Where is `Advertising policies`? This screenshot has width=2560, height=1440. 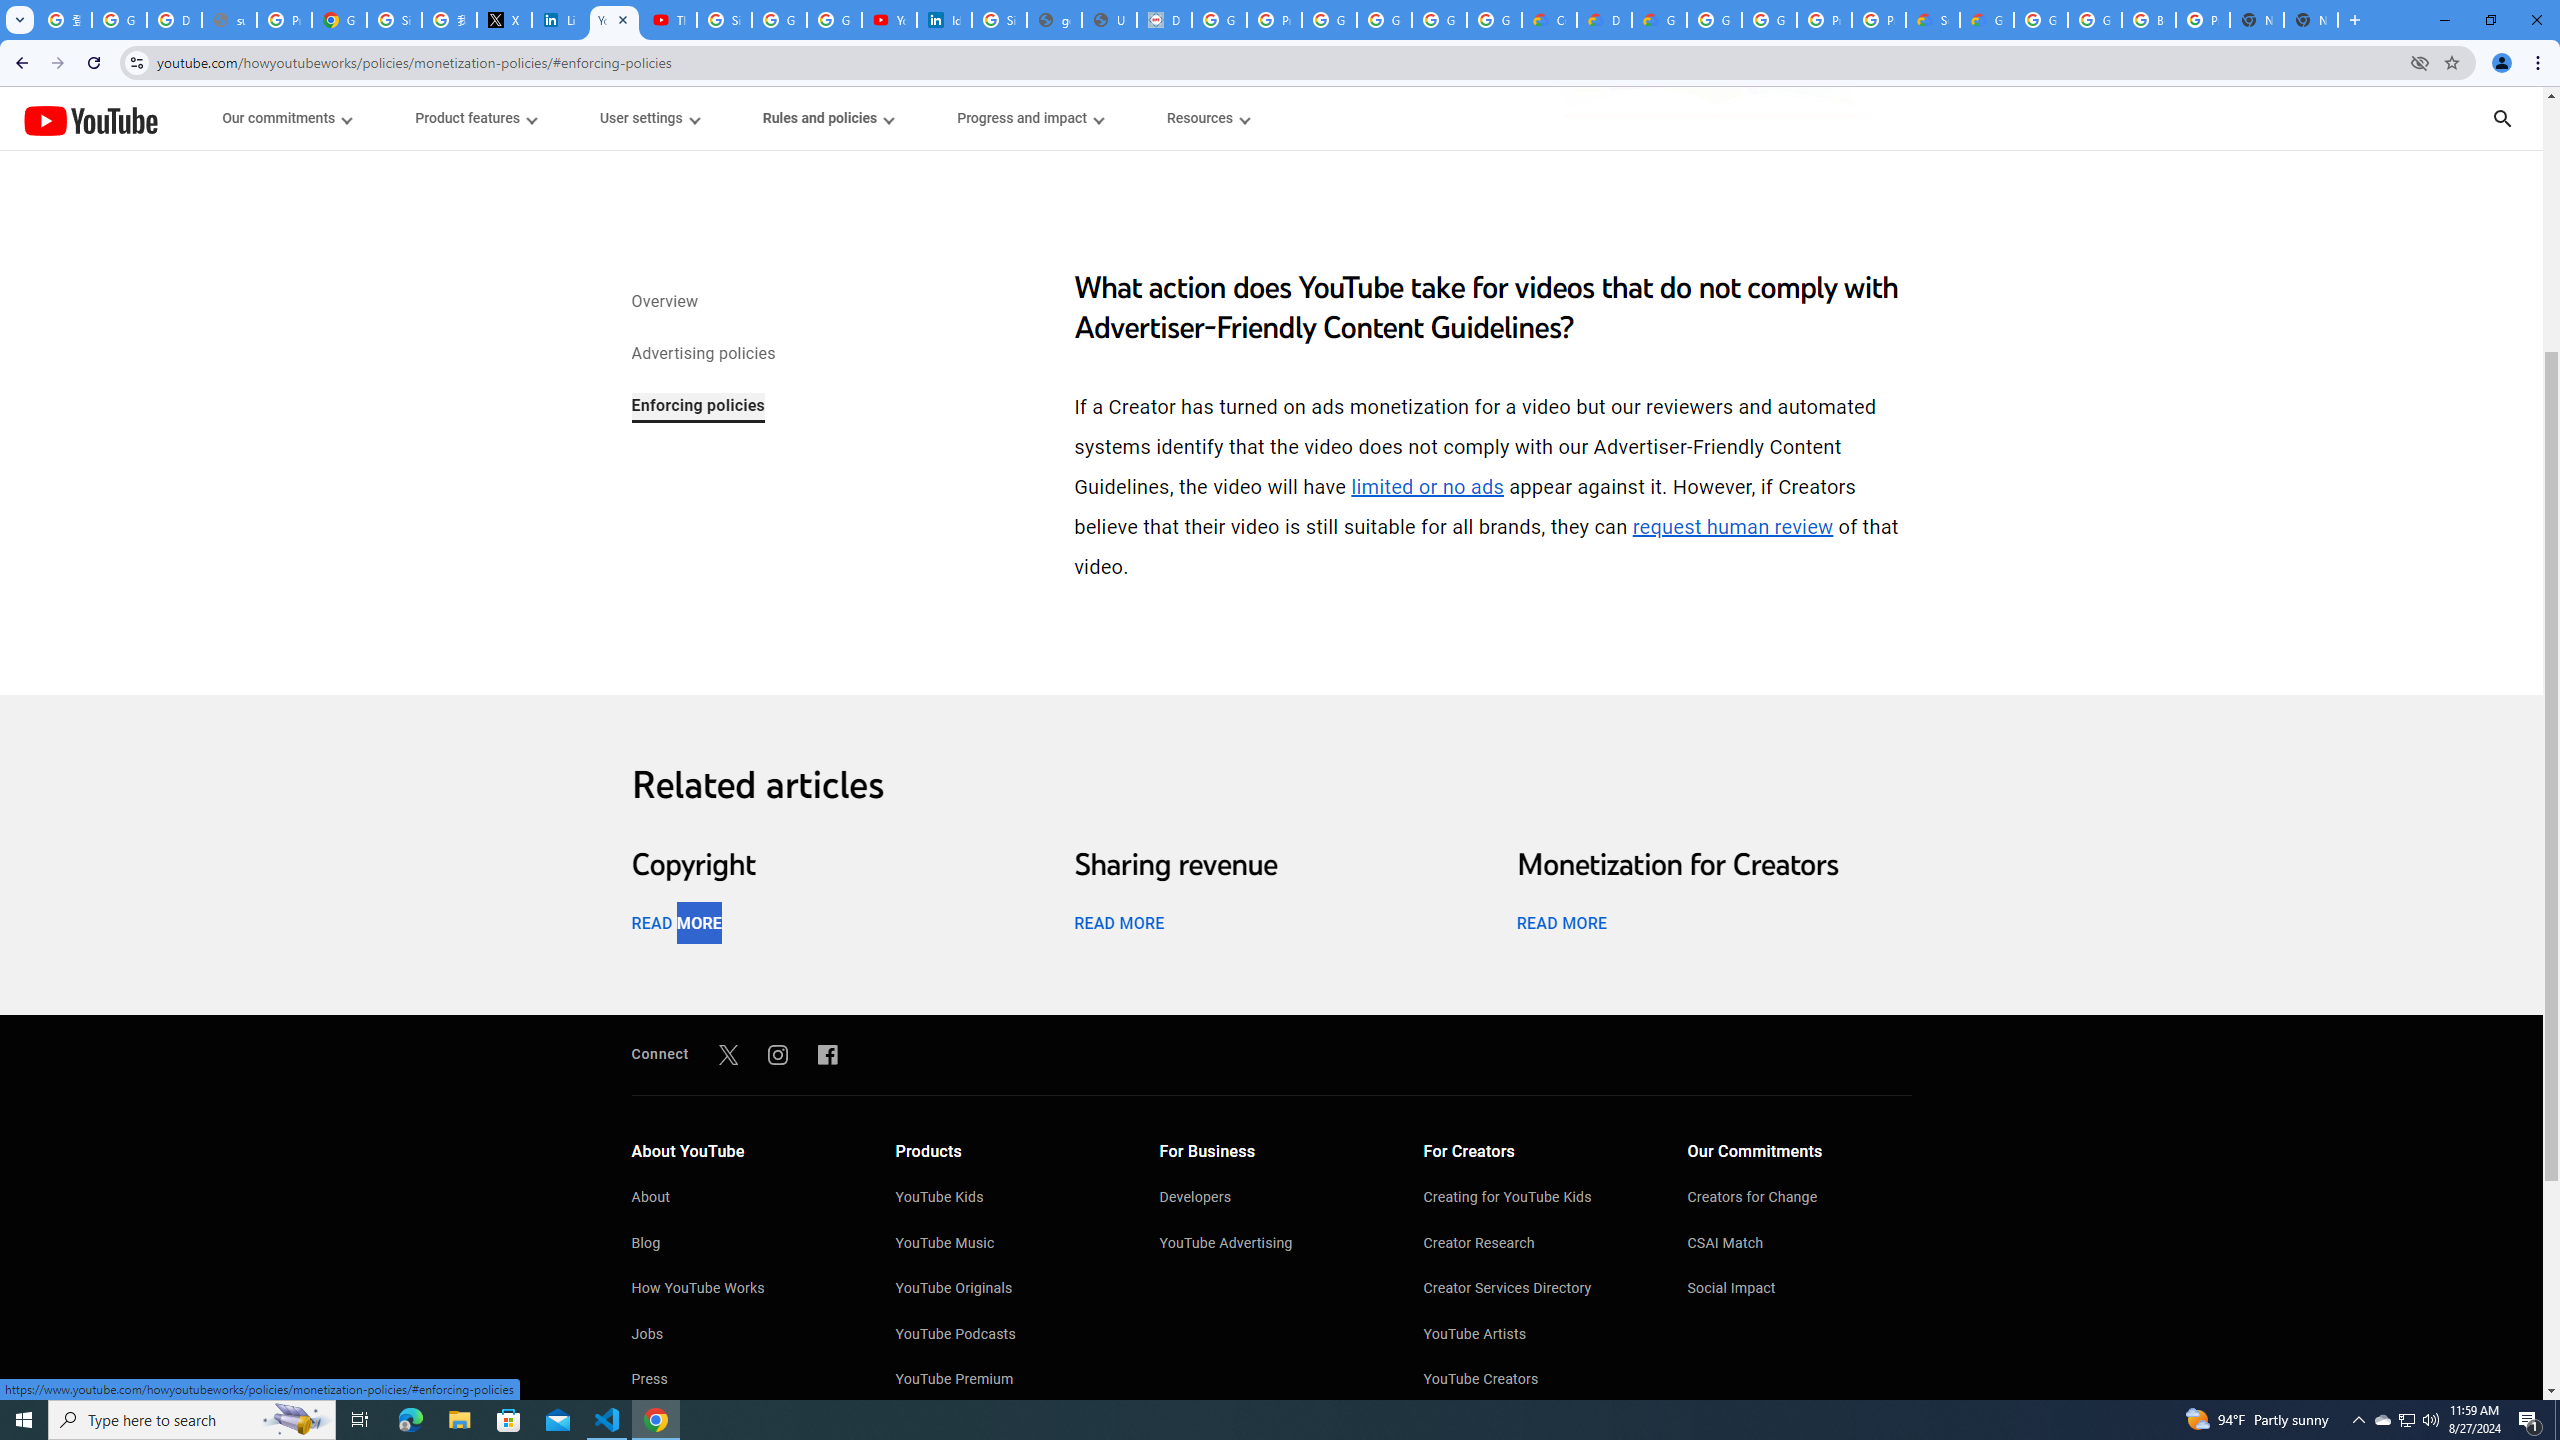 Advertising policies is located at coordinates (702, 355).